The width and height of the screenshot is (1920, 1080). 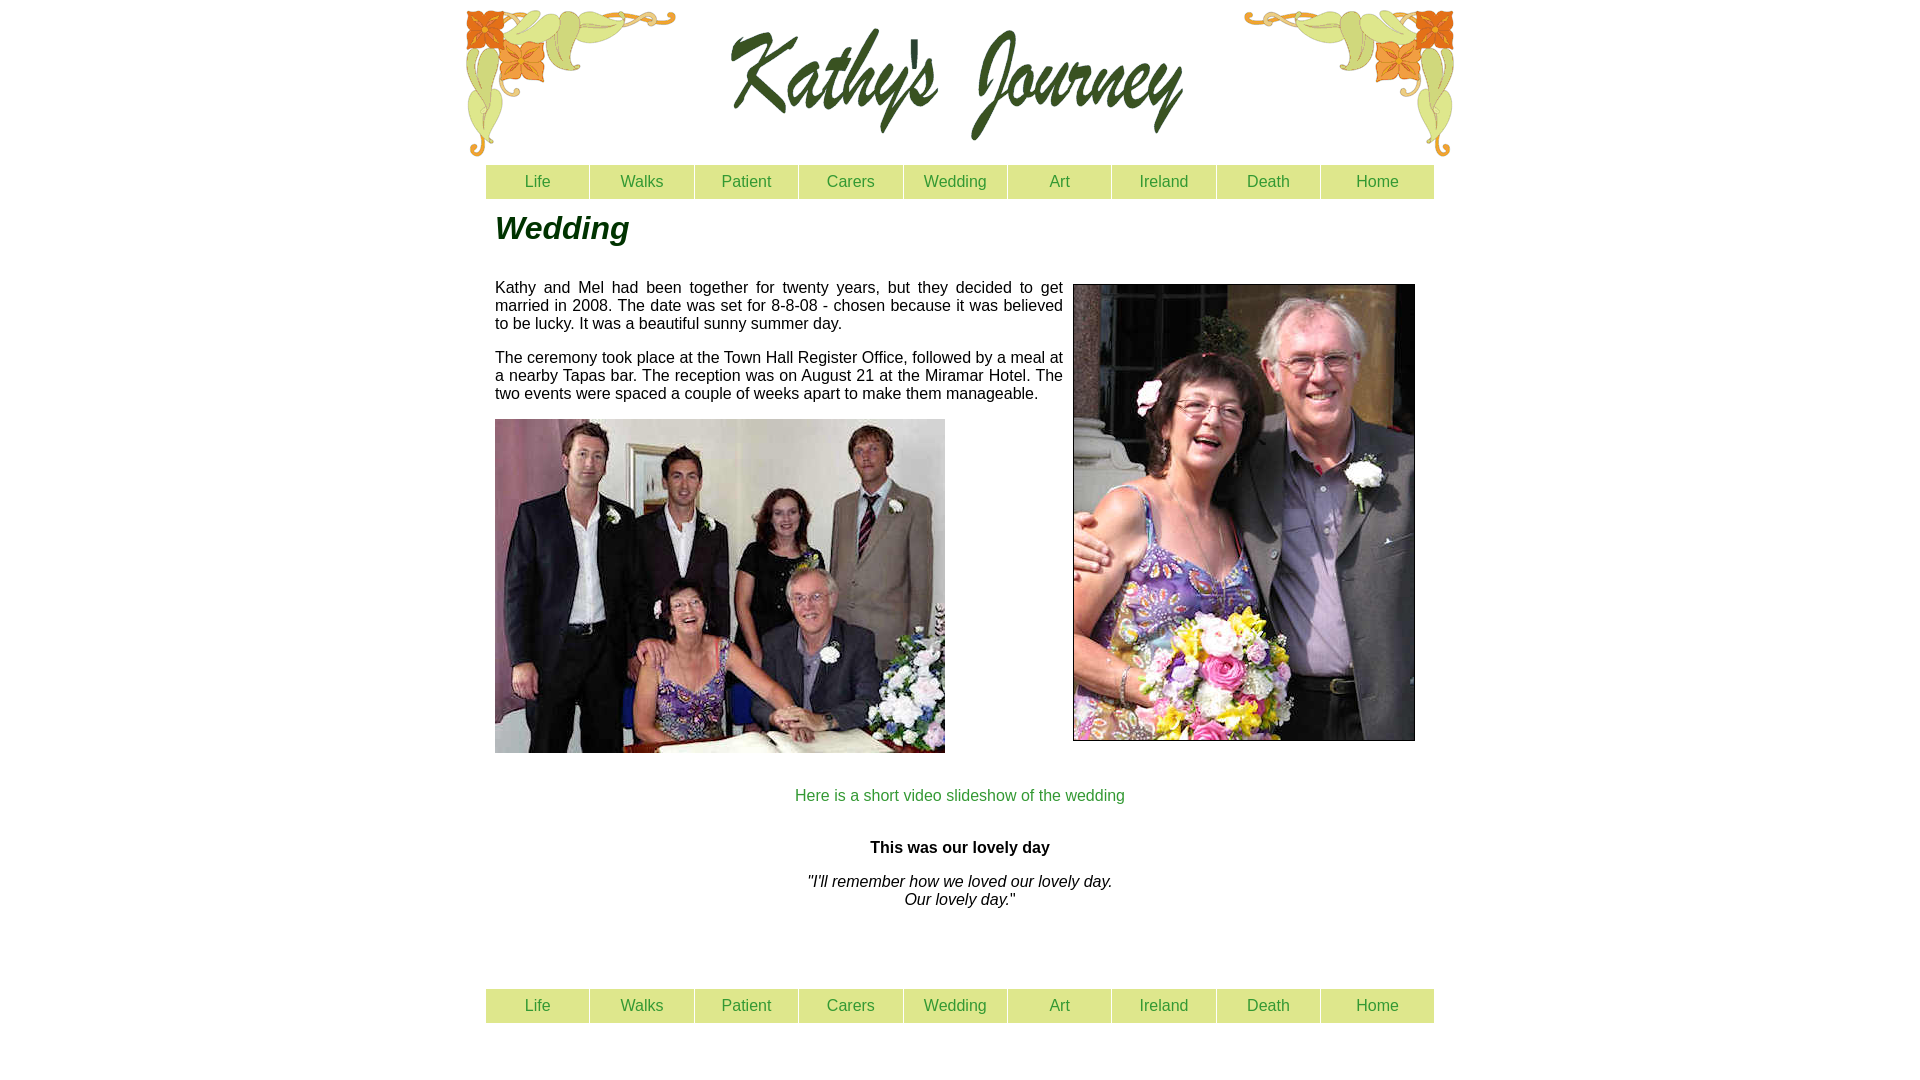 I want to click on Art, so click(x=1058, y=1005).